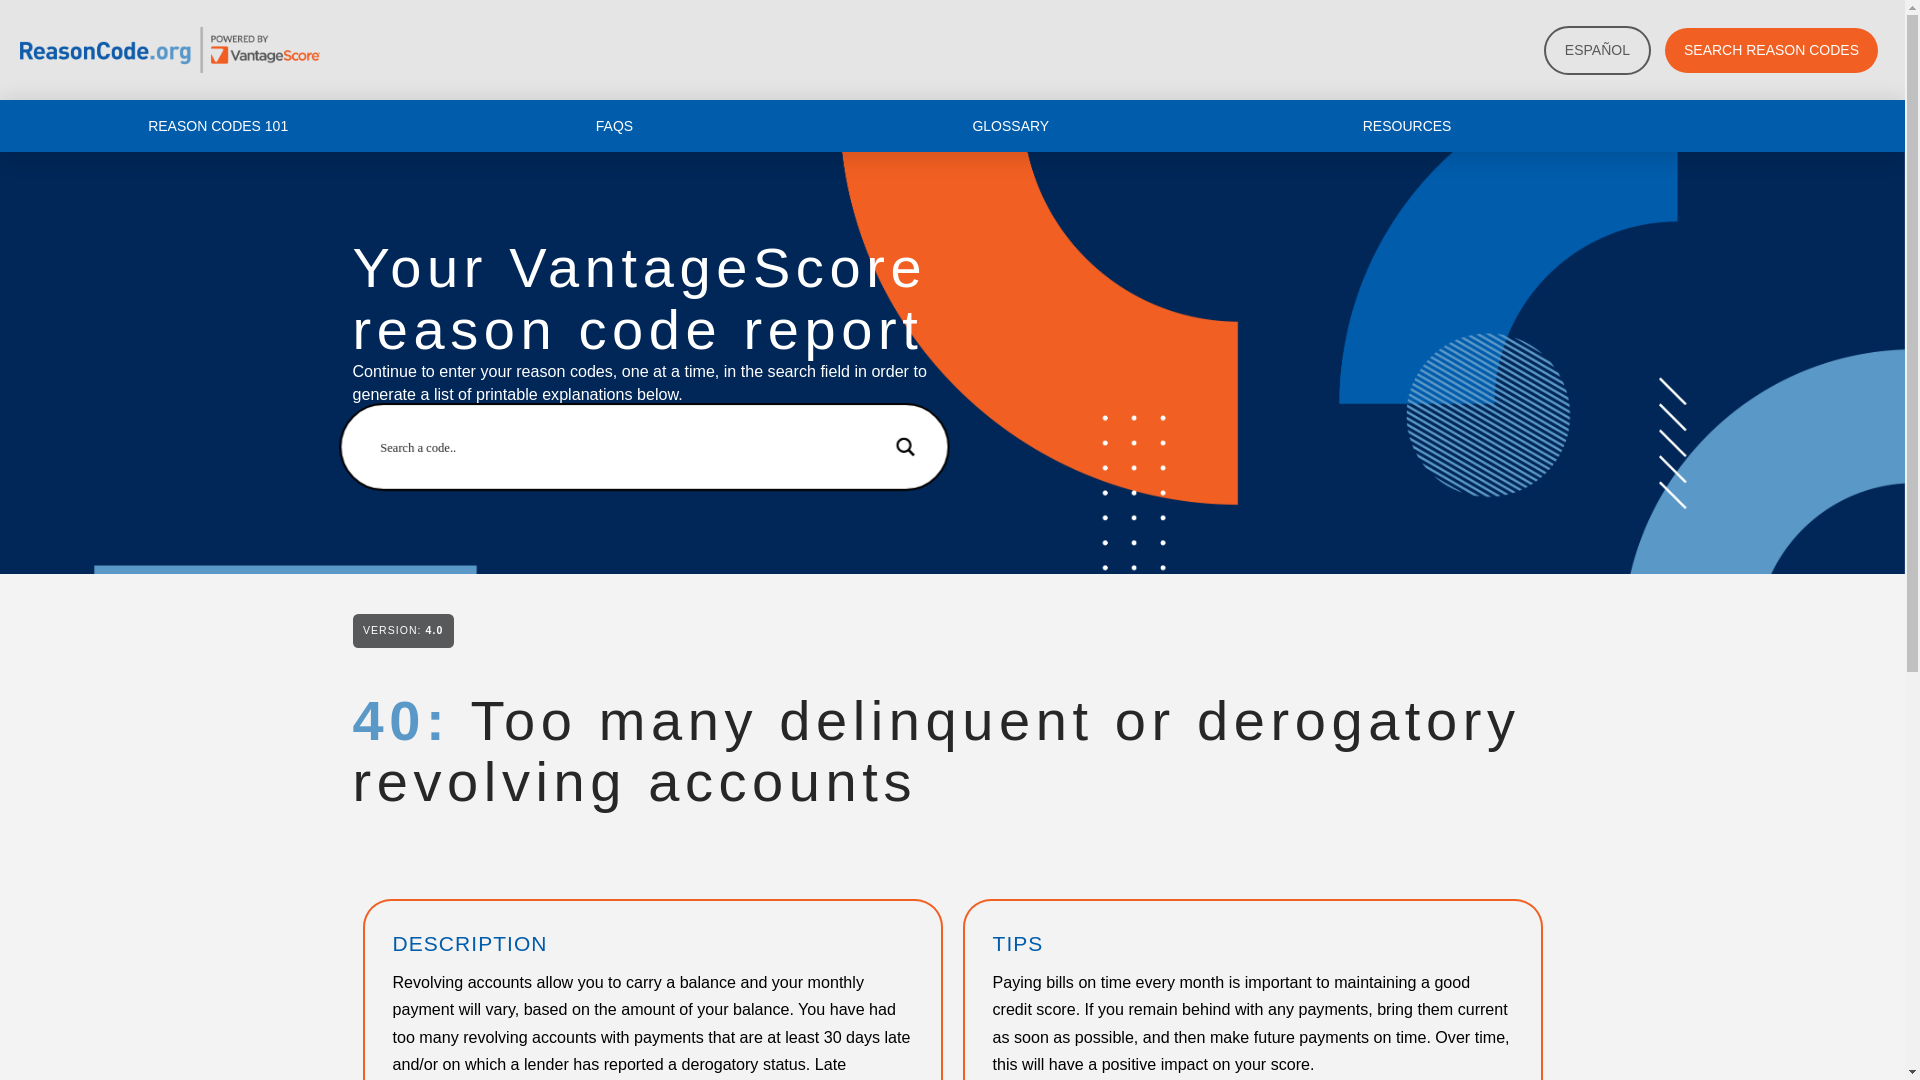  I want to click on FAQS, so click(614, 126).